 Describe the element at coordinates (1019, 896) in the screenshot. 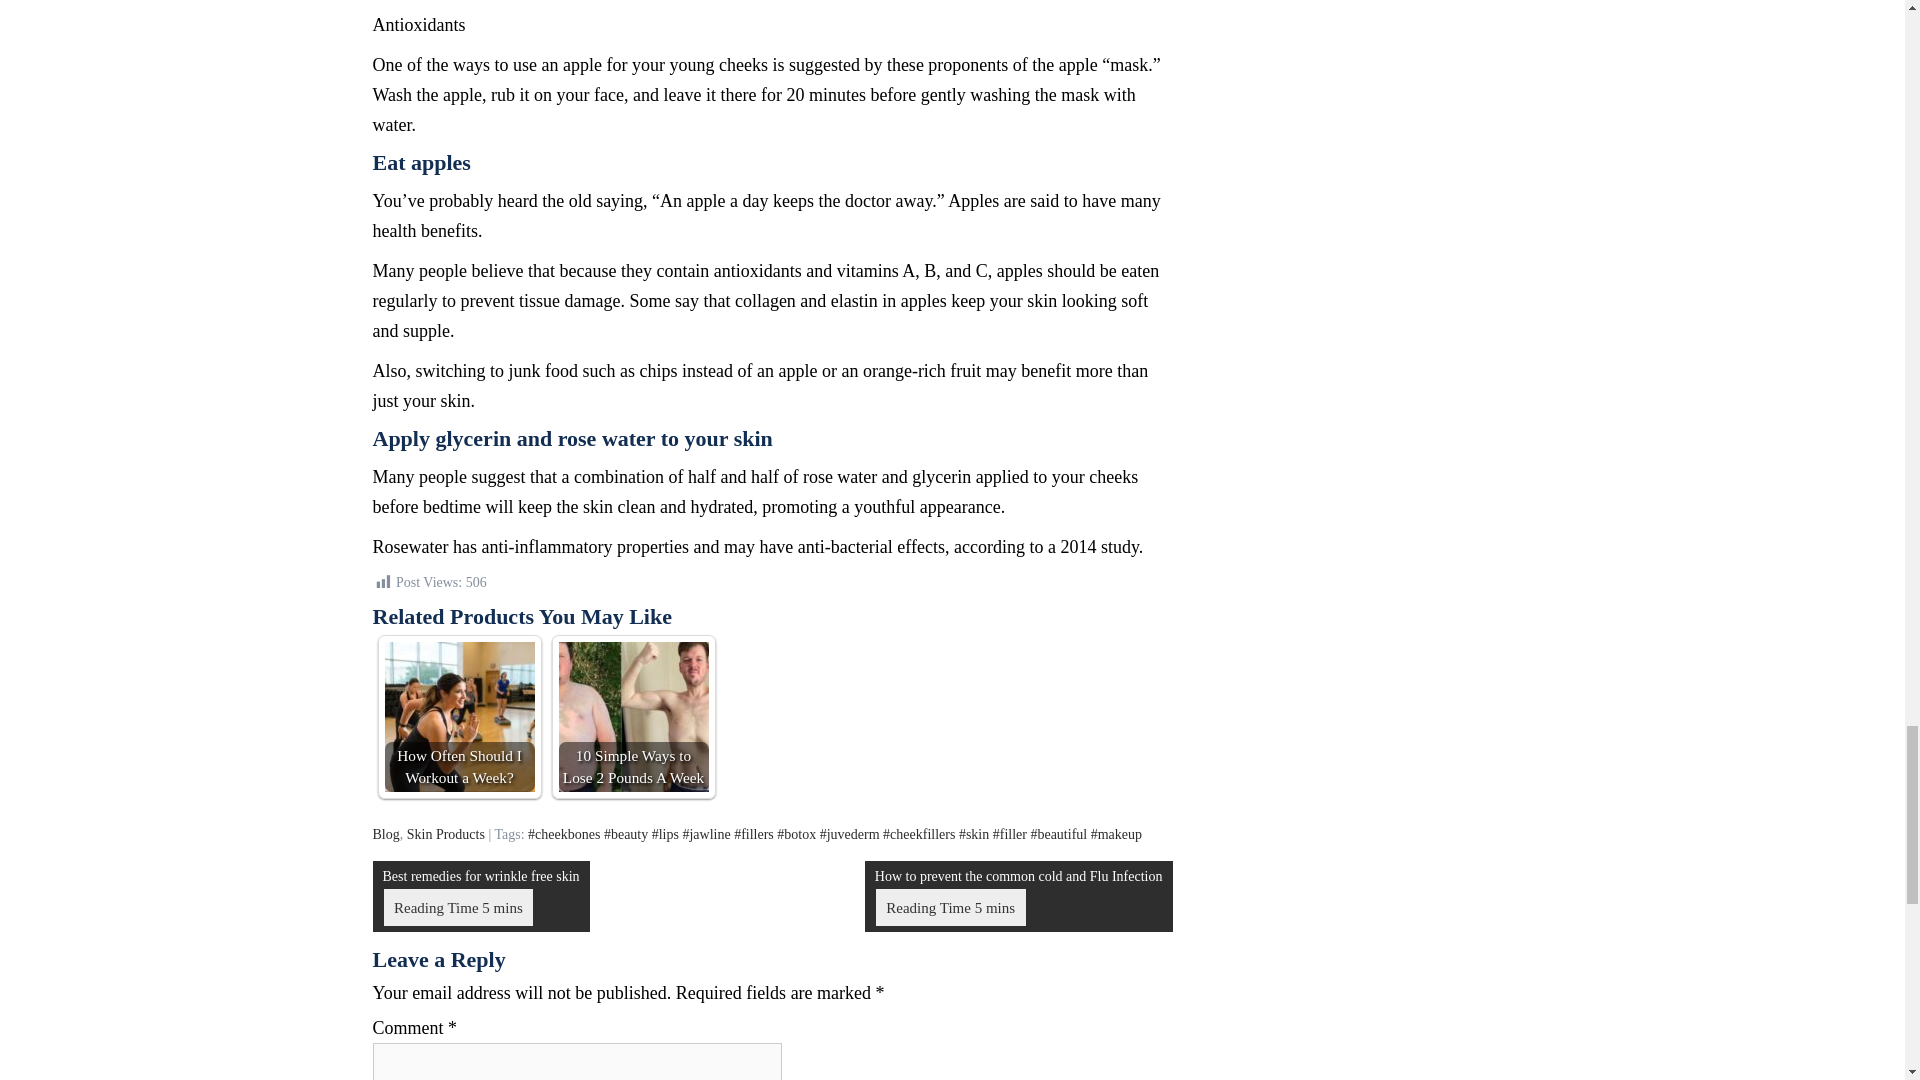

I see `How to prevent the common cold and Flu Infection` at that location.